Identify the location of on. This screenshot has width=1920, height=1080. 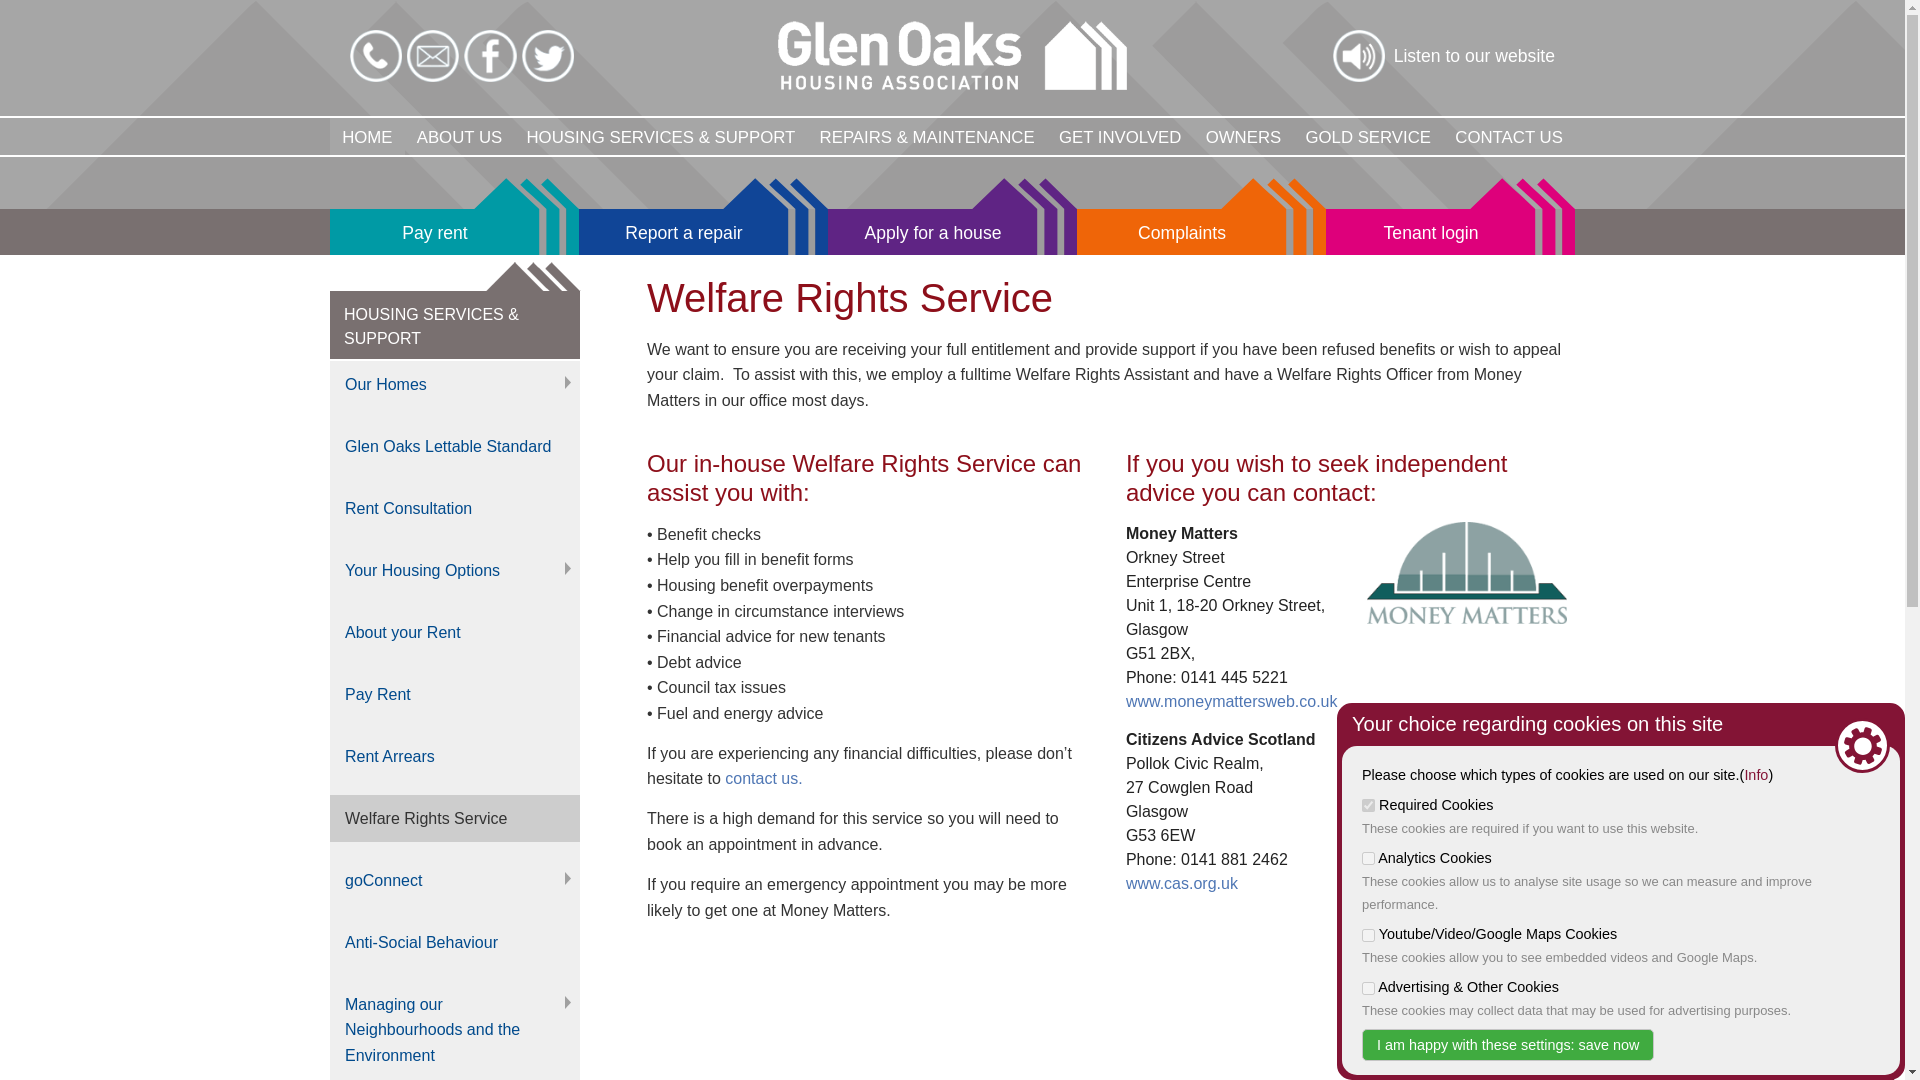
(1368, 858).